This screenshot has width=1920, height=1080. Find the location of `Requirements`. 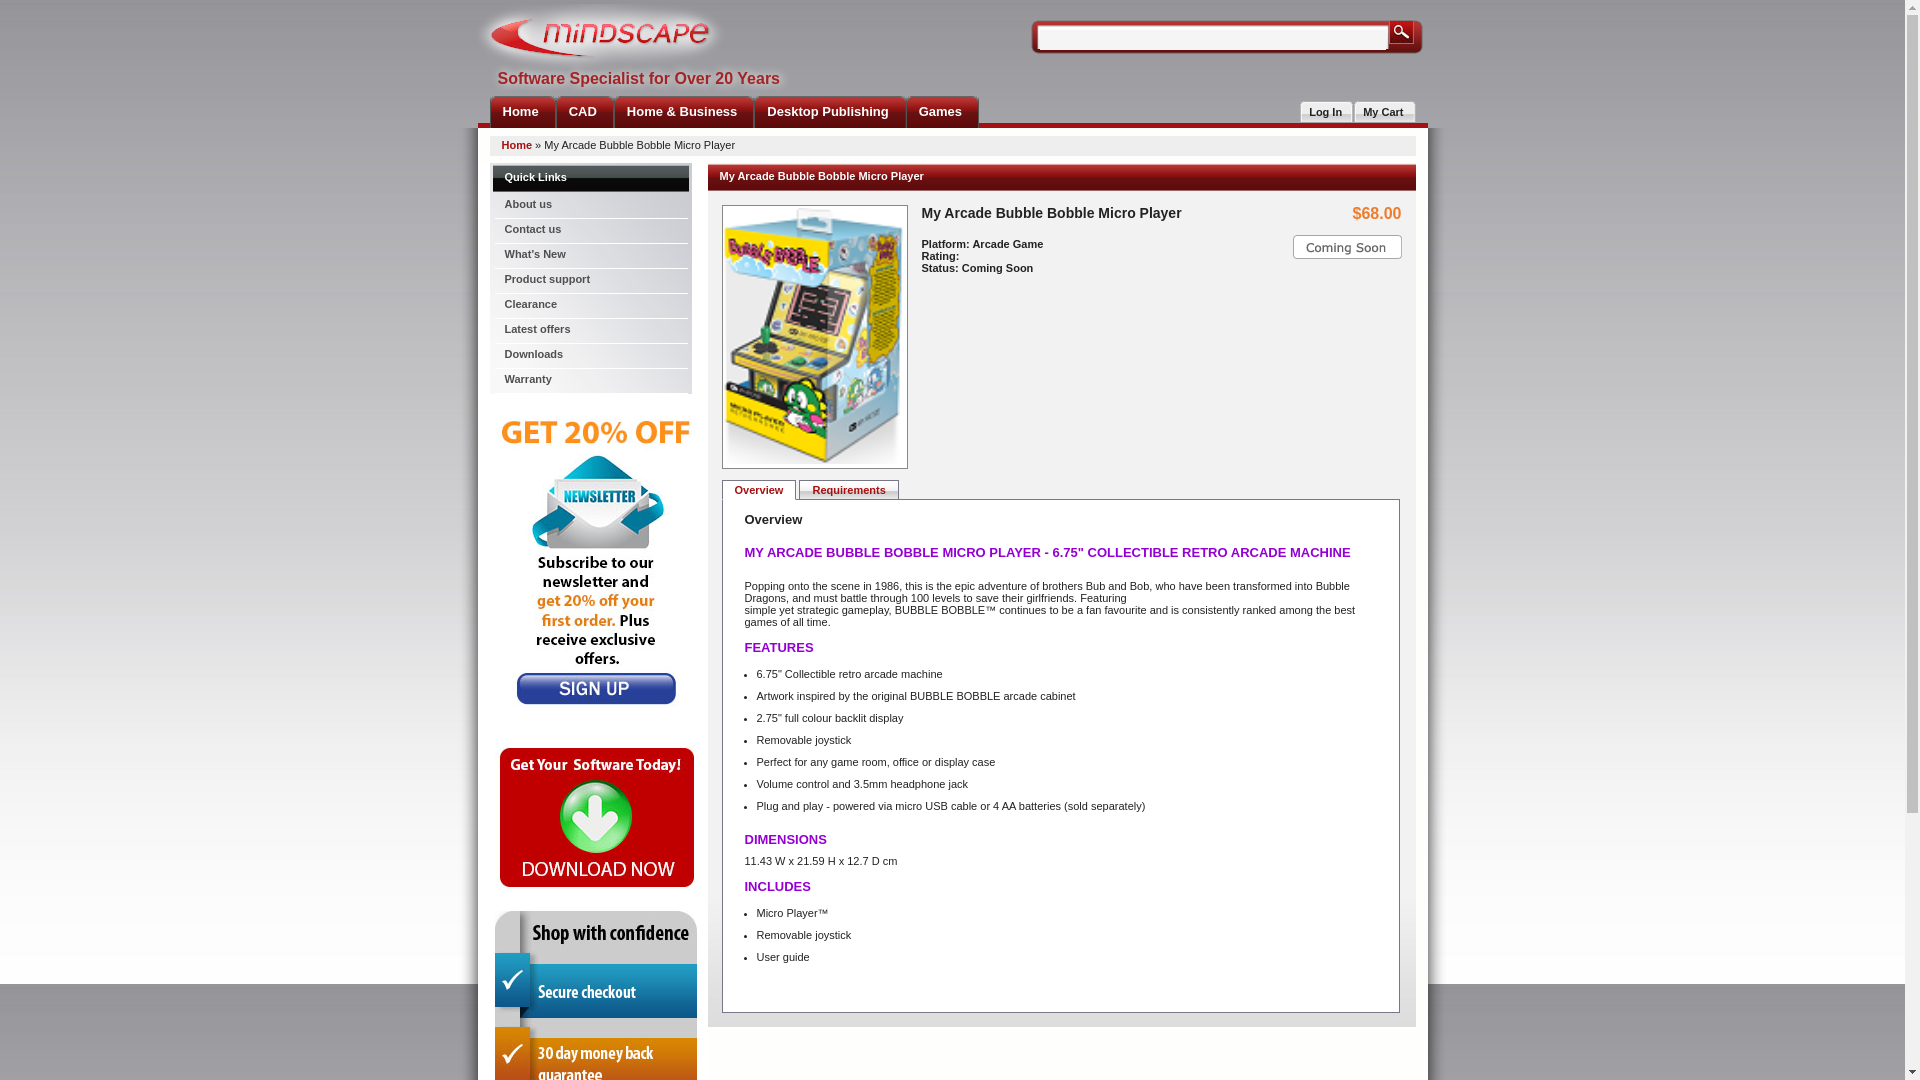

Requirements is located at coordinates (848, 490).